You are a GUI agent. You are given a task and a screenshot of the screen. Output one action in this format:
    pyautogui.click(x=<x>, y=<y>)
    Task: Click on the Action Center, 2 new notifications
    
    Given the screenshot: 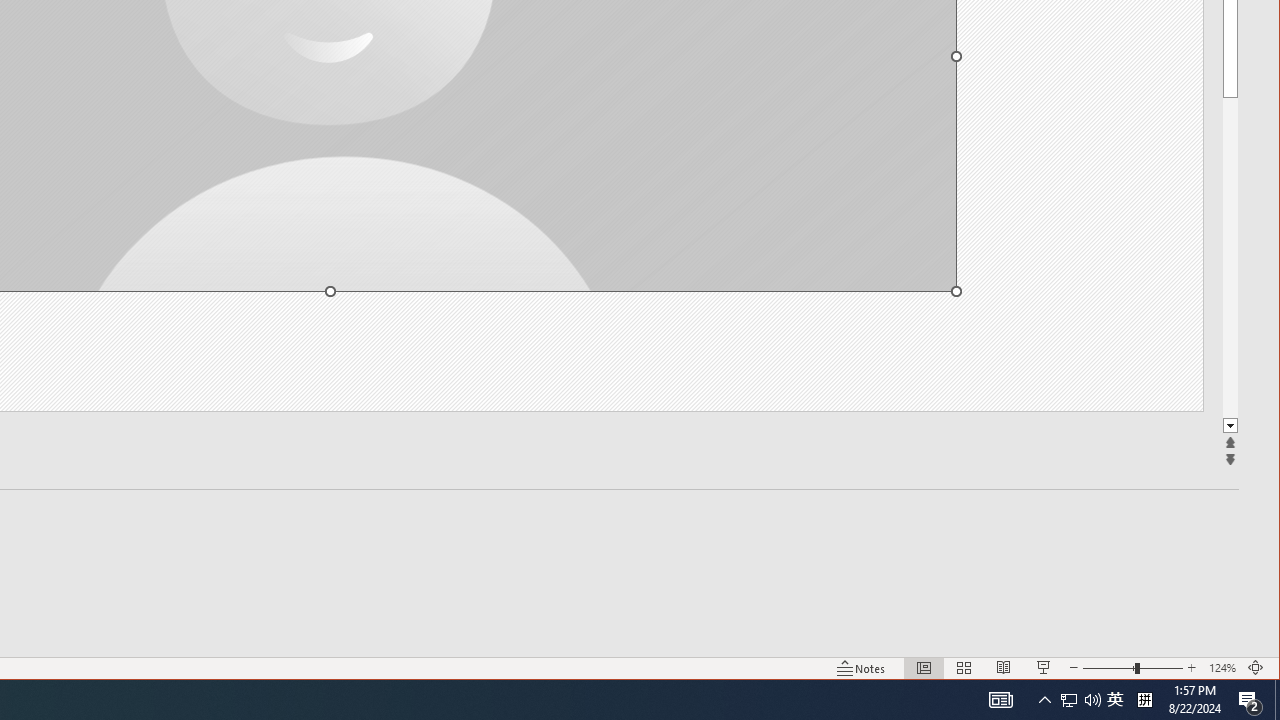 What is the action you would take?
    pyautogui.click(x=1250, y=700)
    